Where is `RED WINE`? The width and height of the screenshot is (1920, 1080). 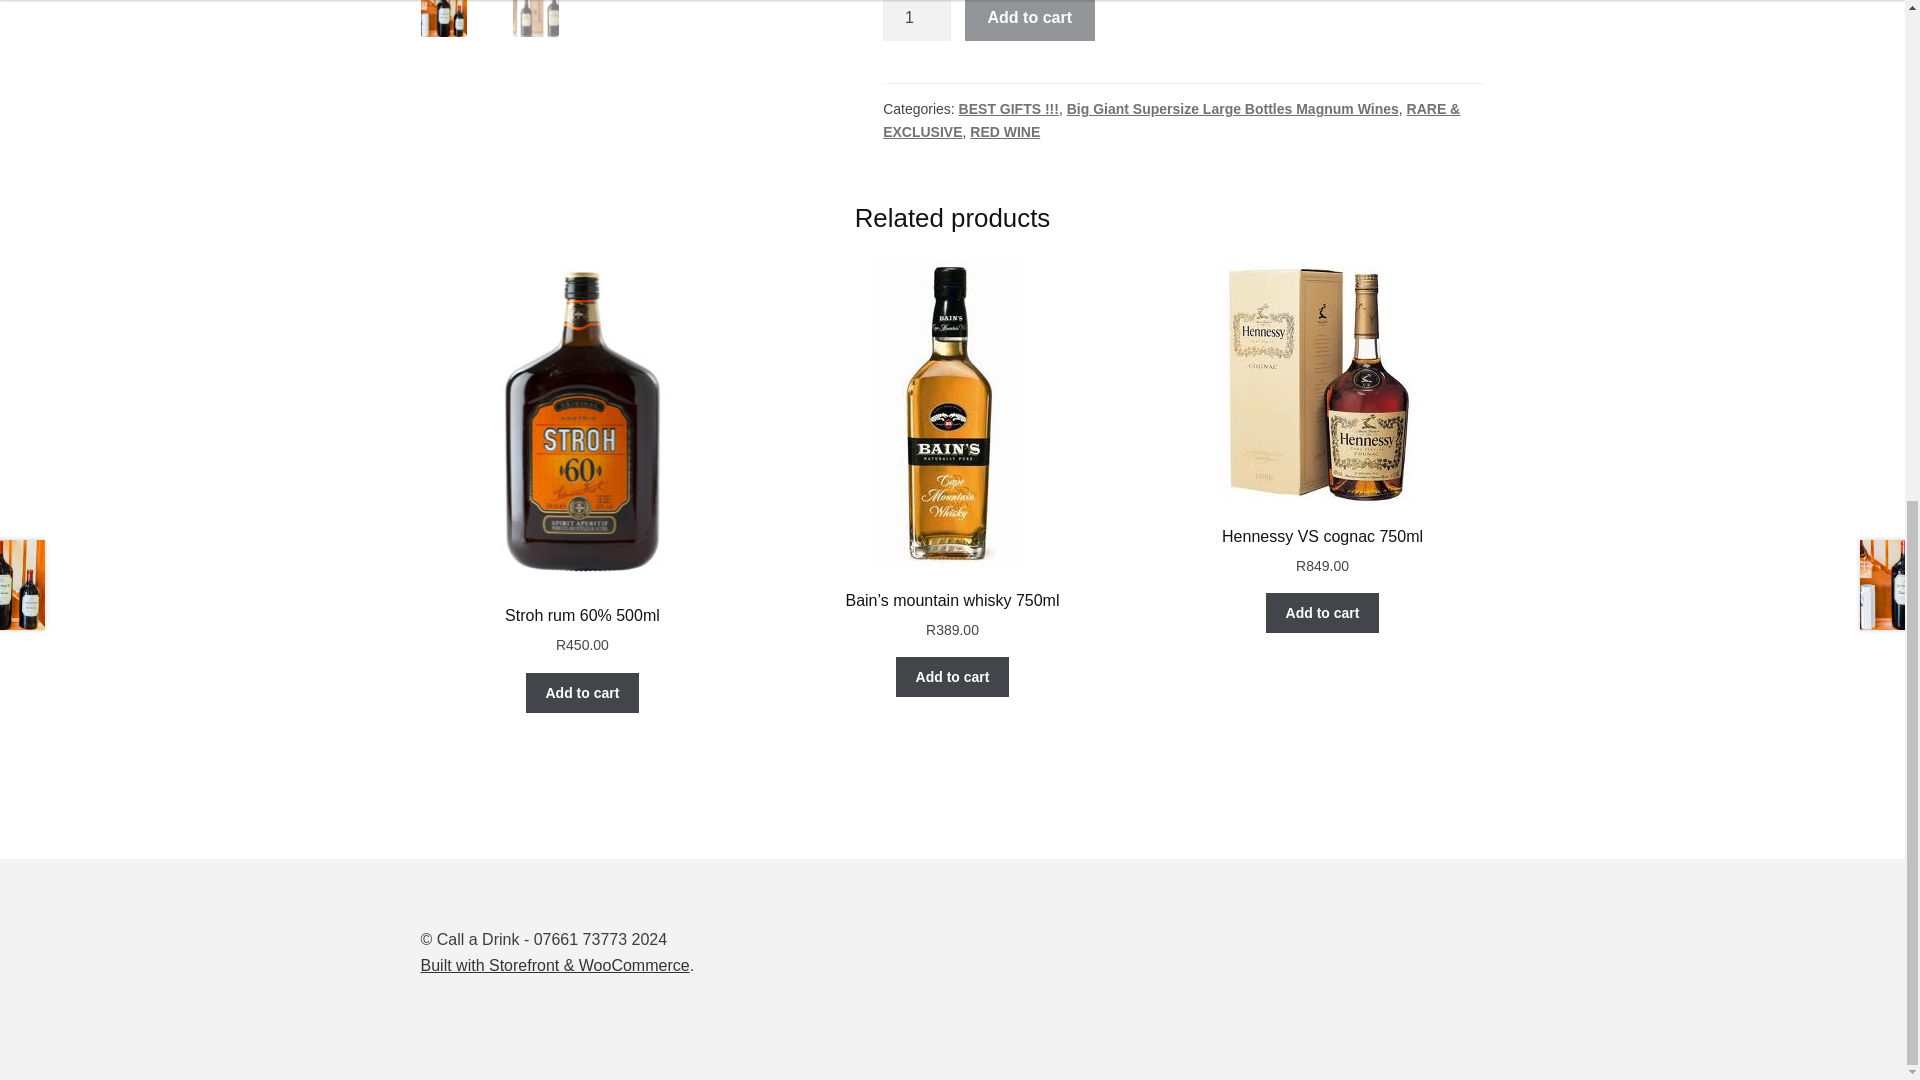 RED WINE is located at coordinates (1004, 132).